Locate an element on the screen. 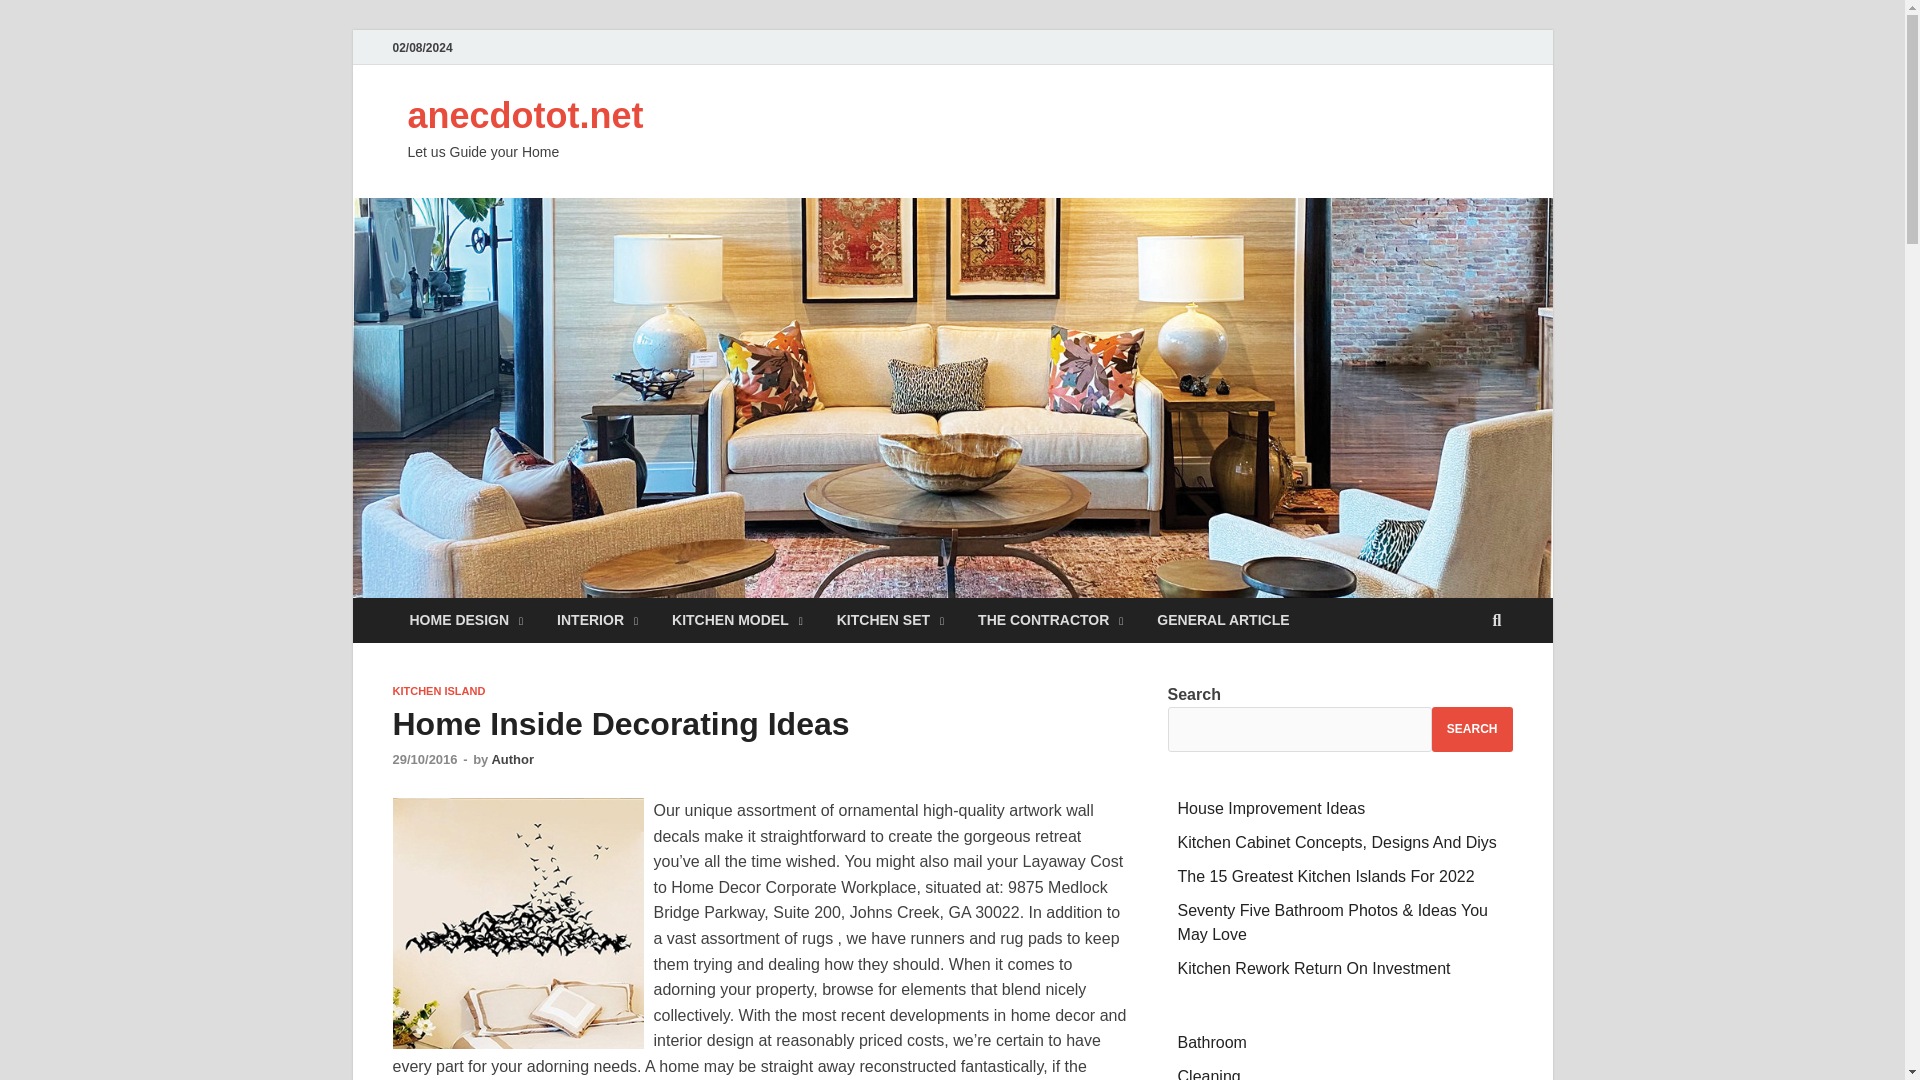 This screenshot has width=1920, height=1080. KITCHEN SET is located at coordinates (890, 620).